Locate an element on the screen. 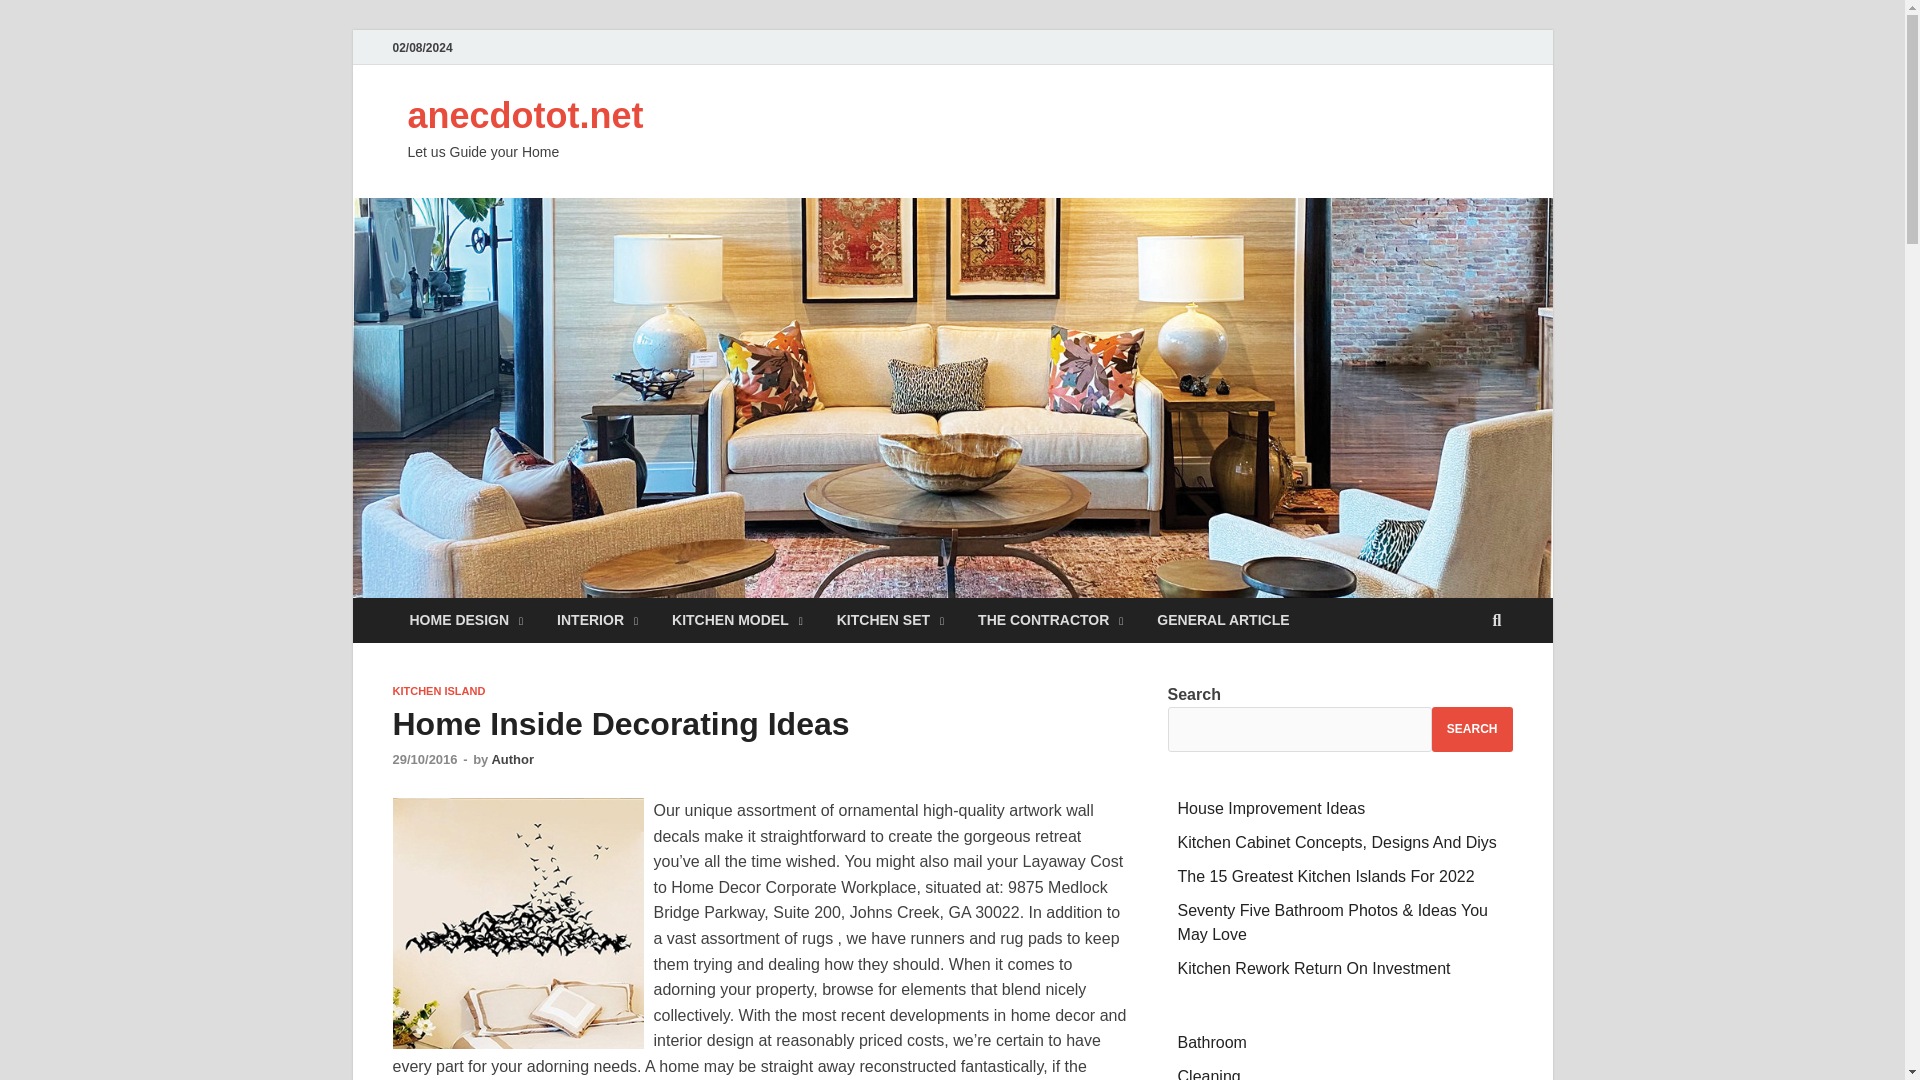 This screenshot has width=1920, height=1080. KITCHEN SET is located at coordinates (890, 620).